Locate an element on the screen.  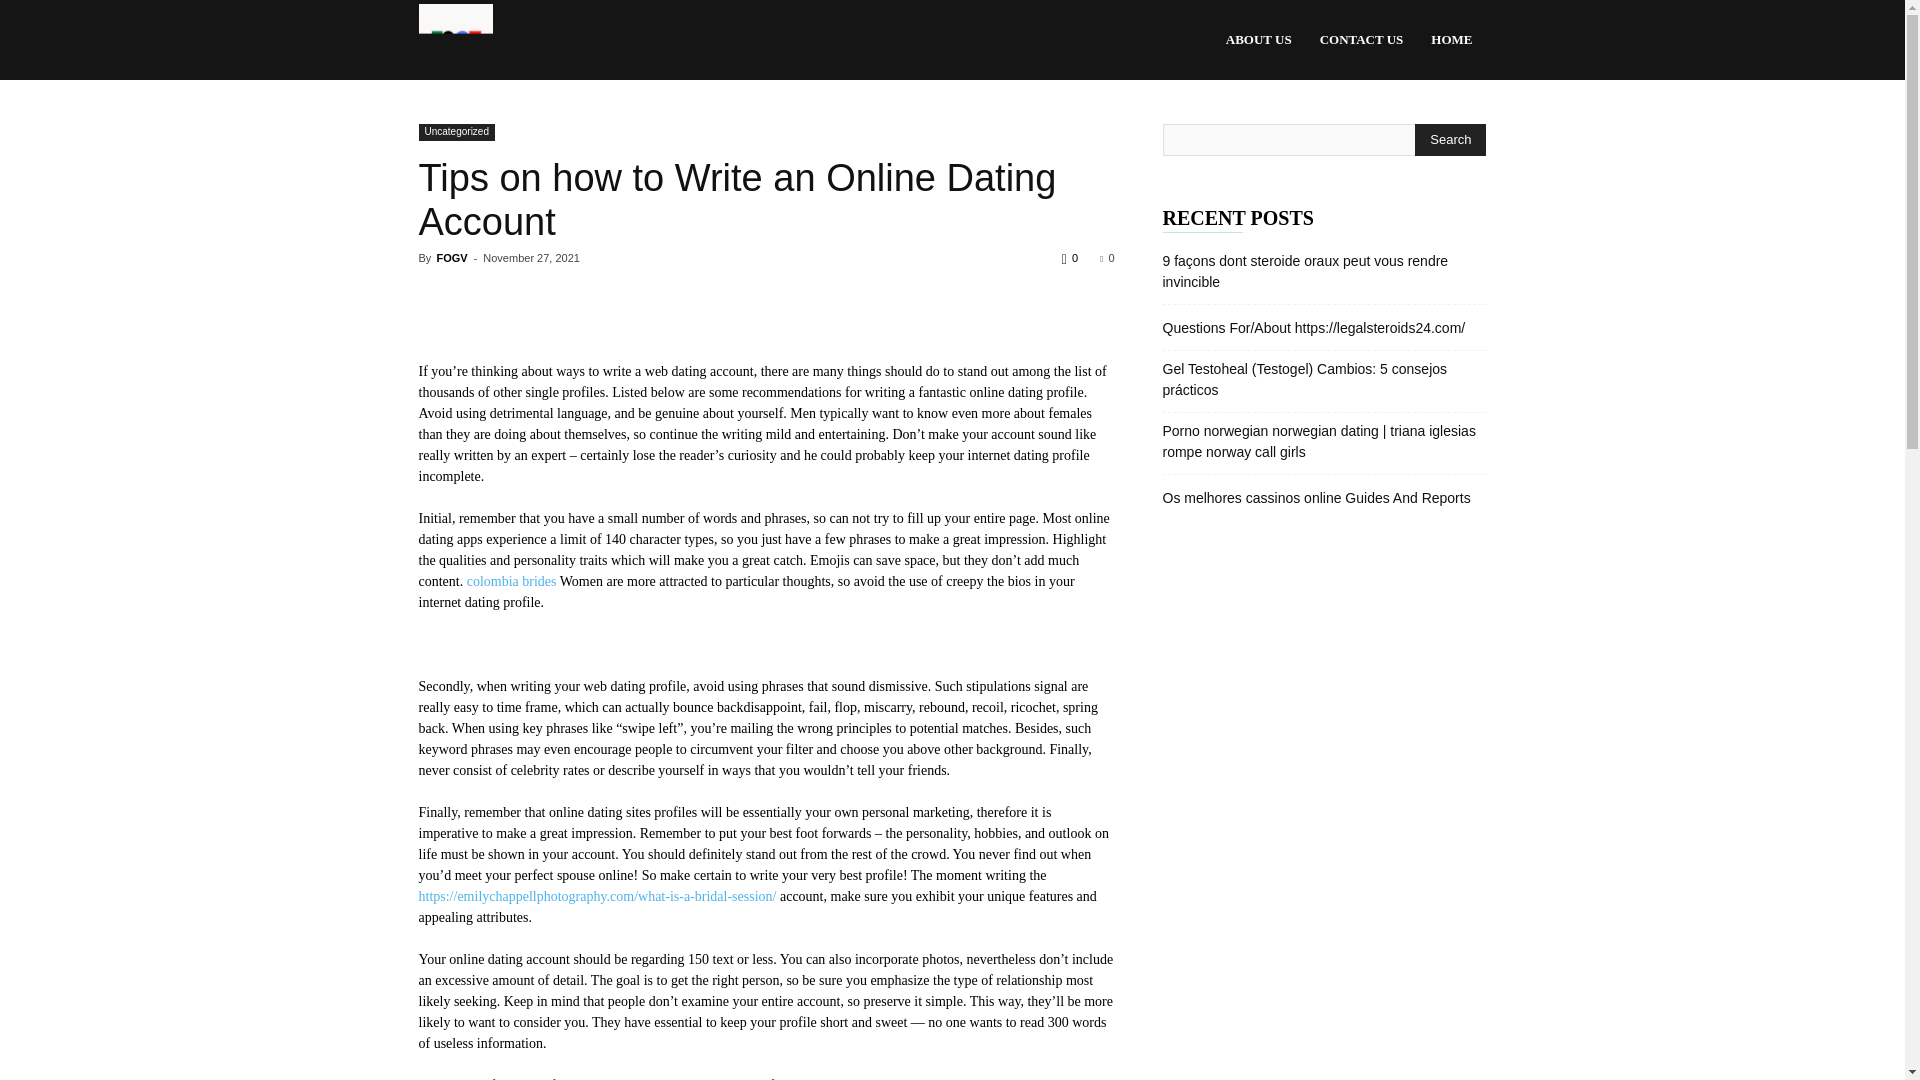
Uncategorized is located at coordinates (456, 132).